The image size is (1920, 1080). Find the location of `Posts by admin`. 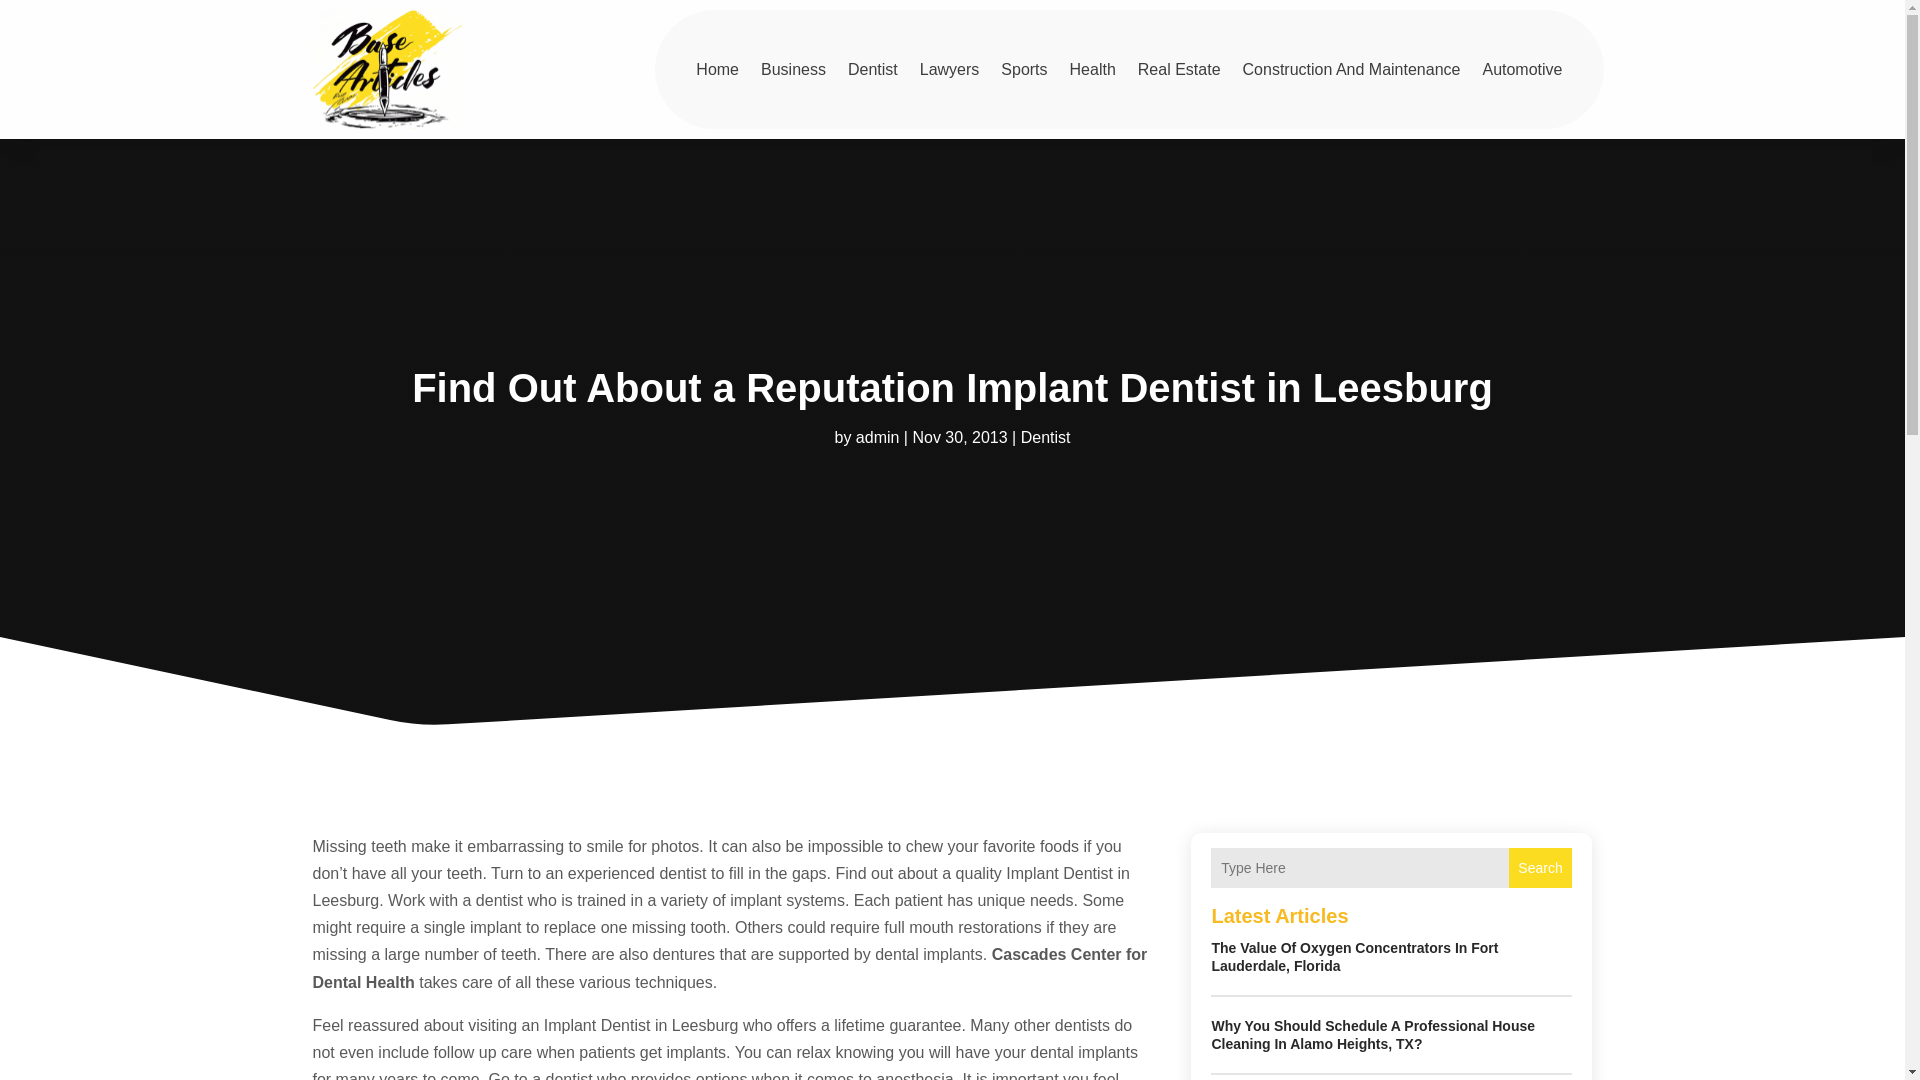

Posts by admin is located at coordinates (878, 437).